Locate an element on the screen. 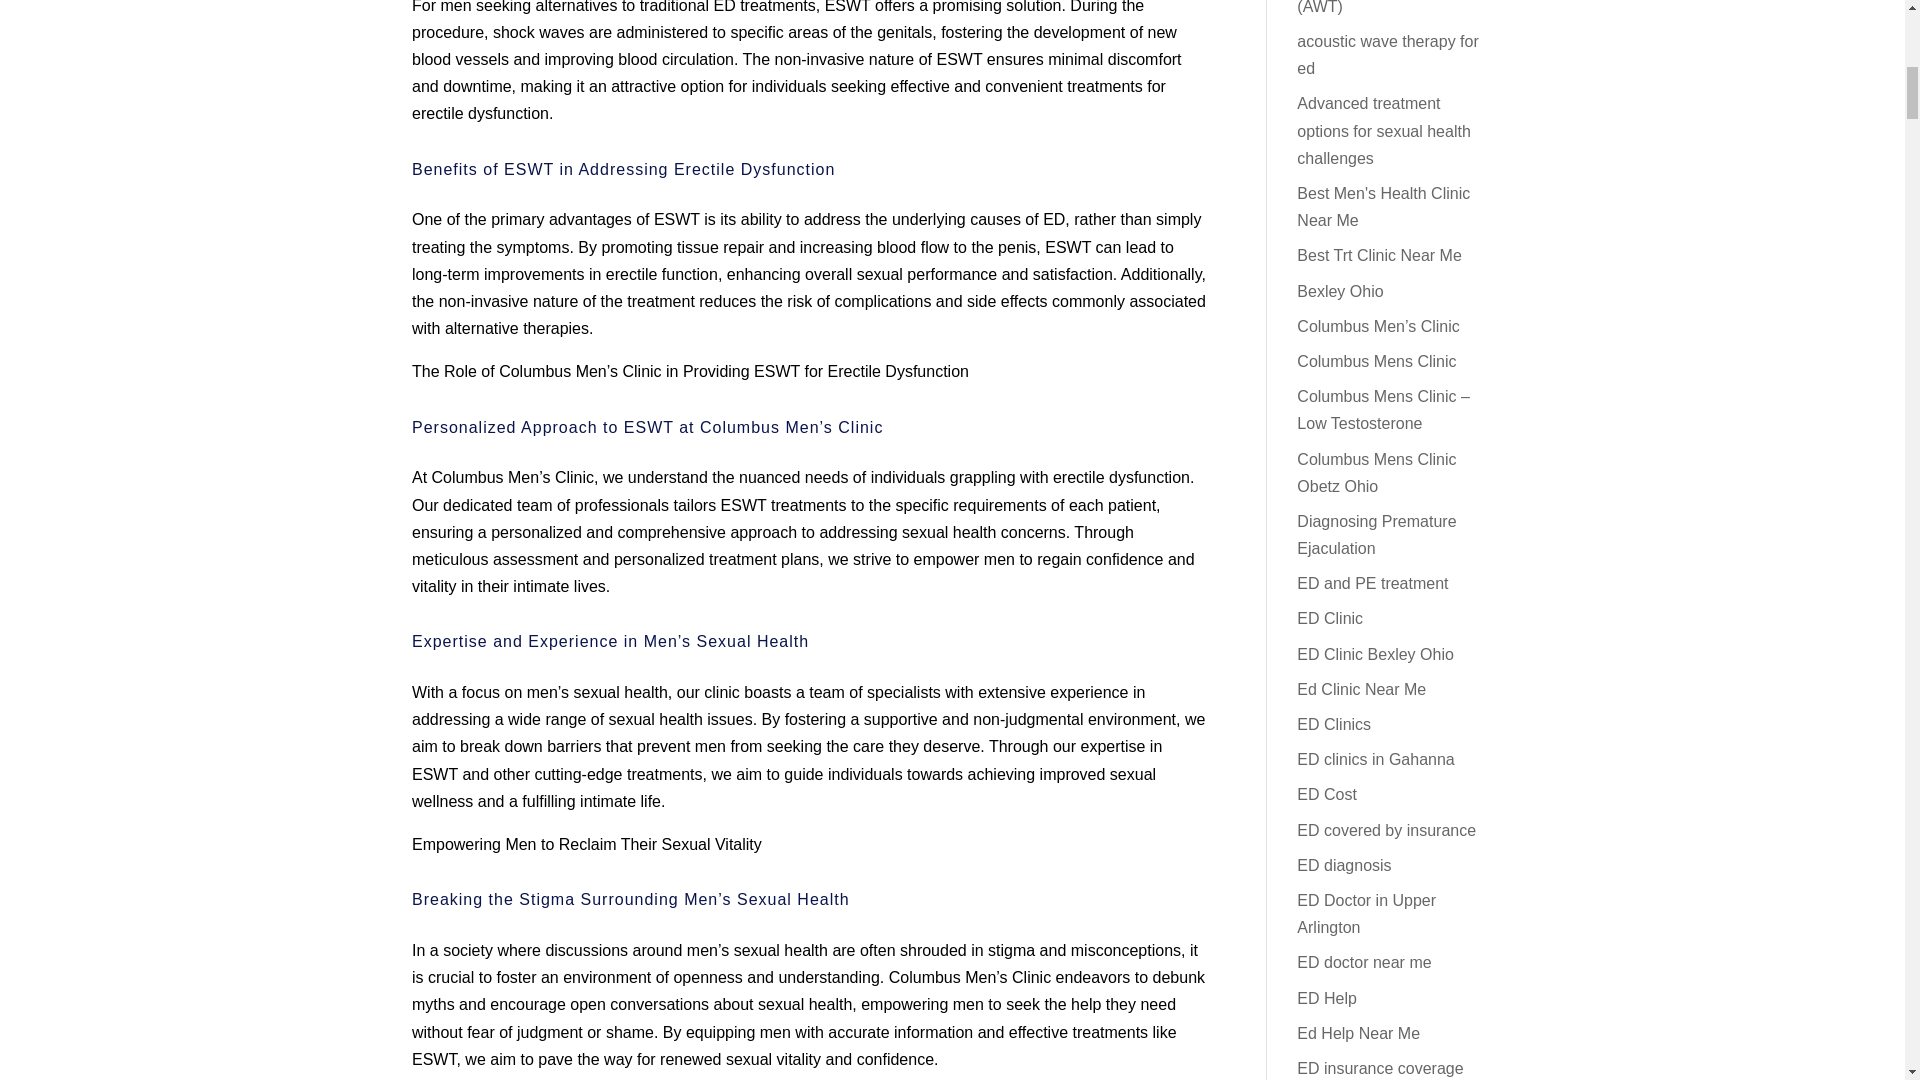  Advanced treatment options for sexual health challenges is located at coordinates (1384, 130).